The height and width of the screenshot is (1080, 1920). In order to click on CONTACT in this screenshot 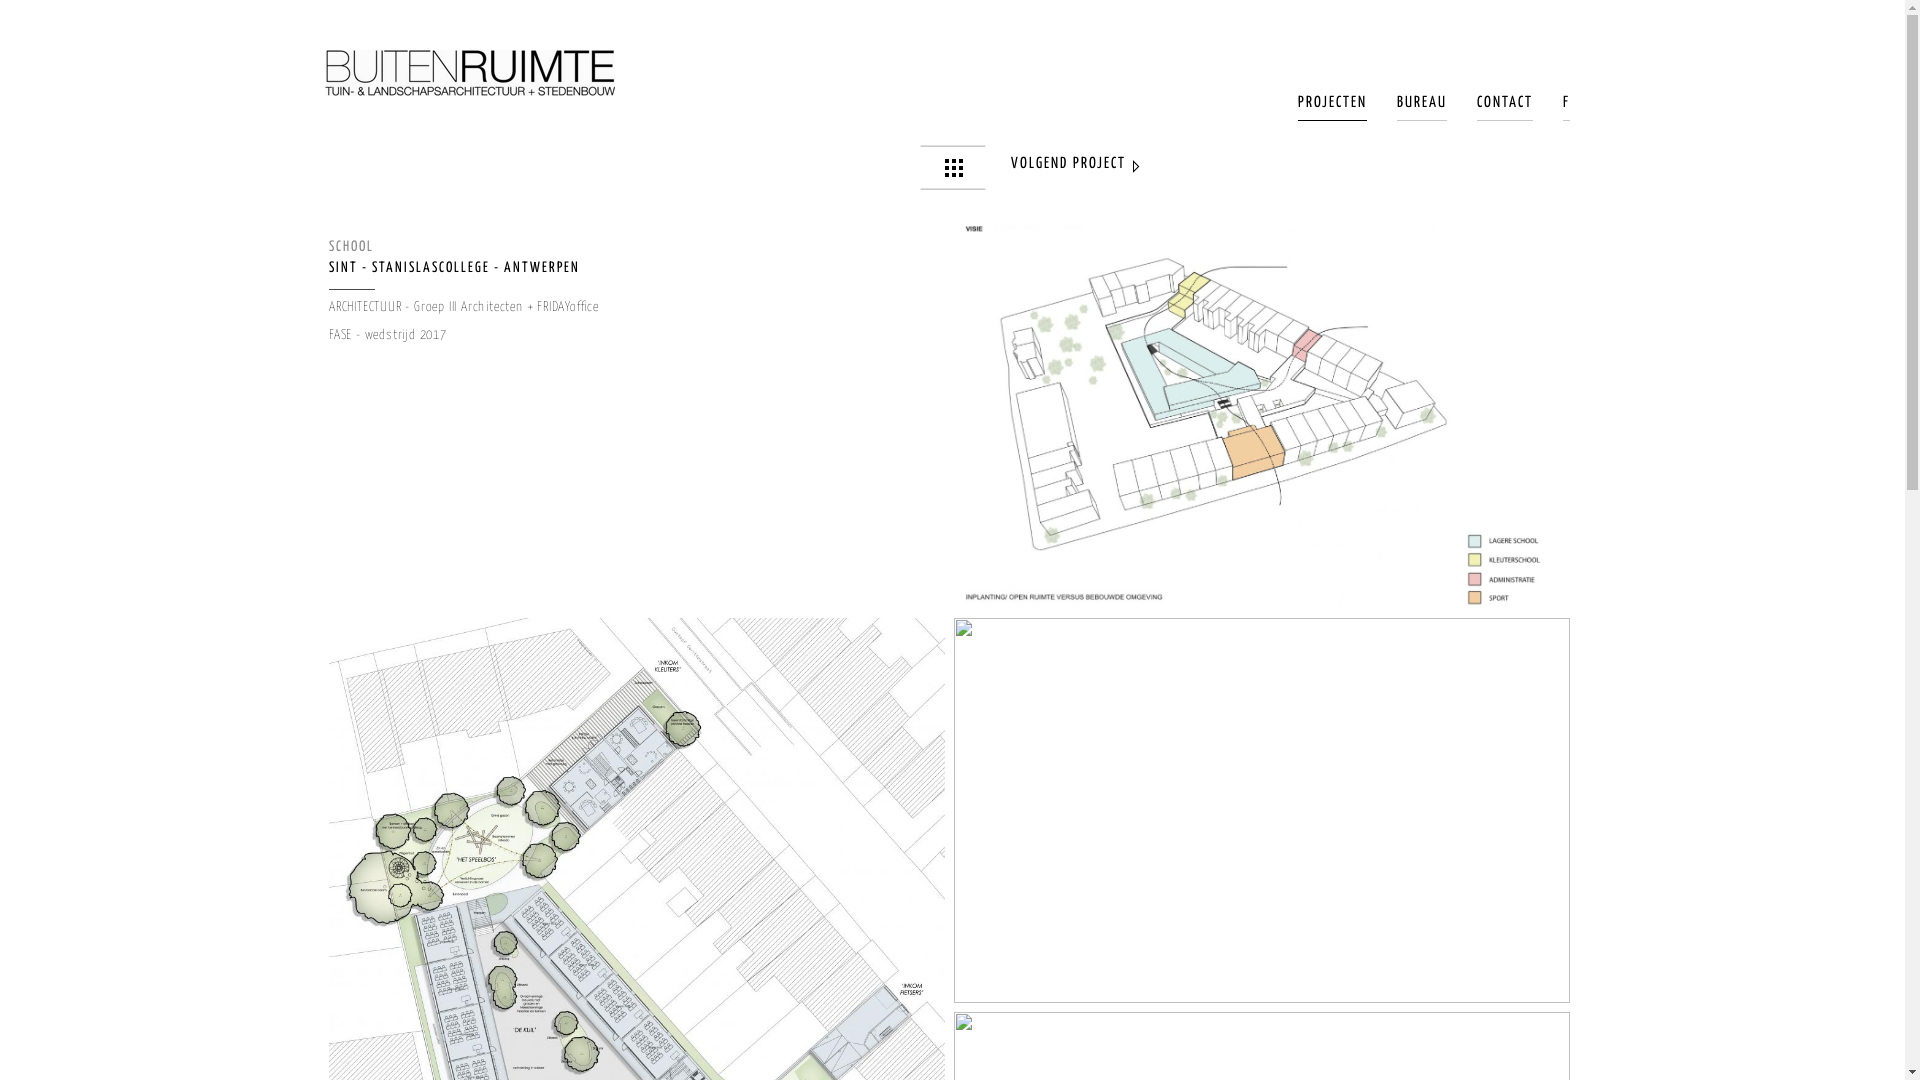, I will do `click(1505, 108)`.